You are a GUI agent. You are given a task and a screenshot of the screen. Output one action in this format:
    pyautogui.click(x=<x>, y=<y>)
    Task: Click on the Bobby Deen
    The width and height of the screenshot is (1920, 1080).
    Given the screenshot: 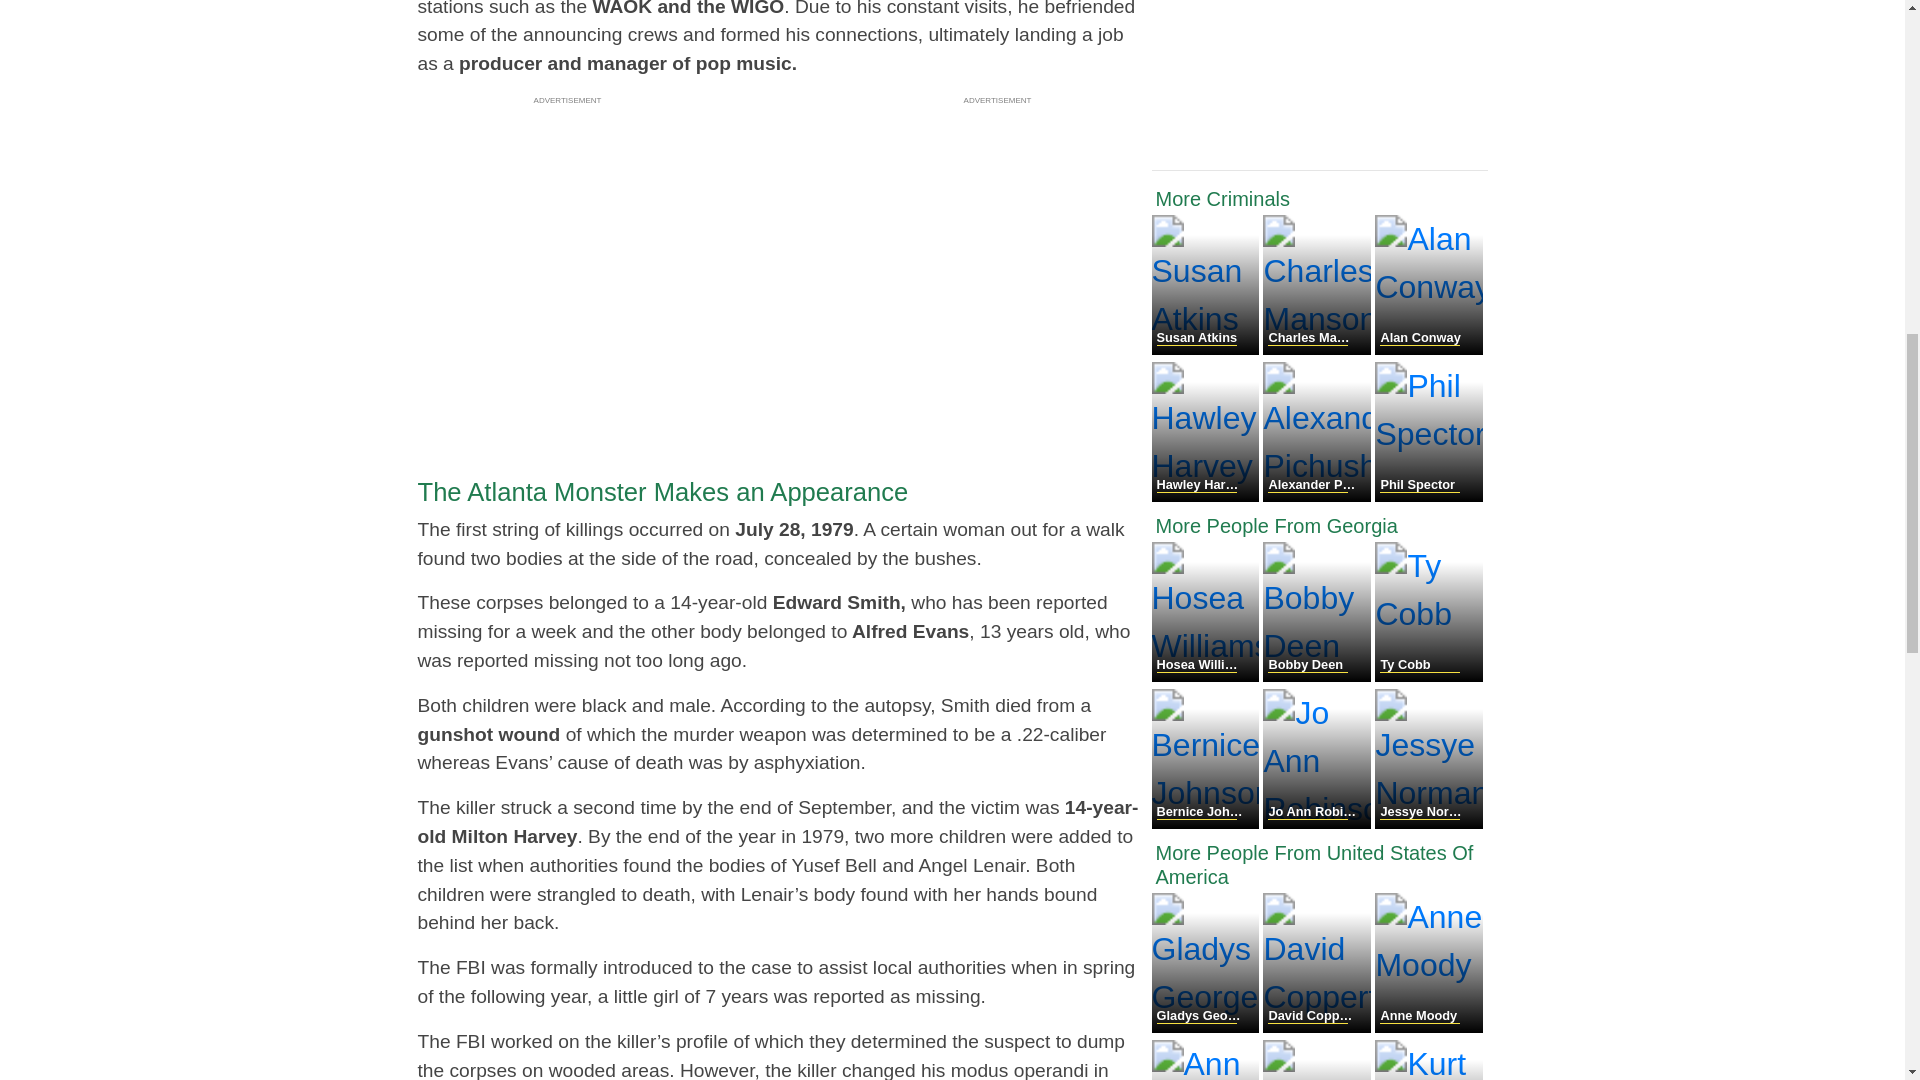 What is the action you would take?
    pyautogui.click(x=1318, y=676)
    